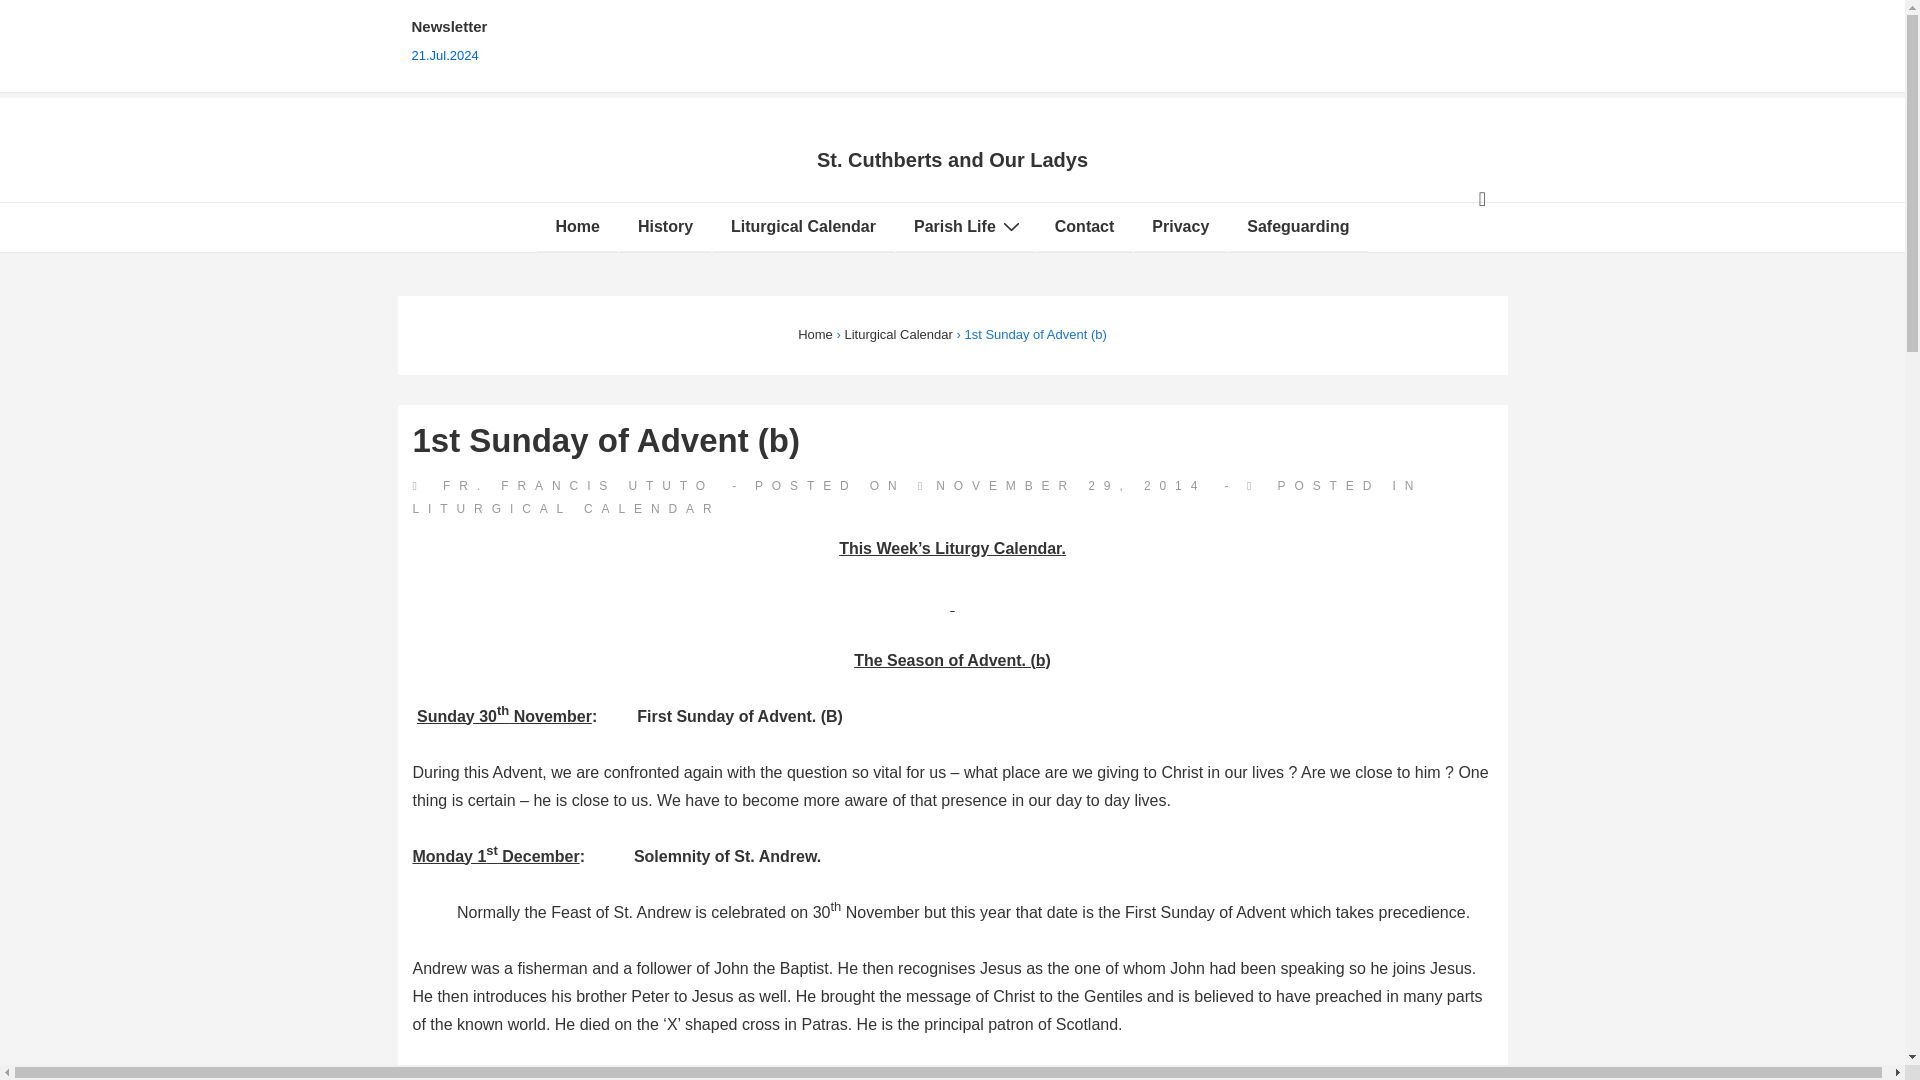  Describe the element at coordinates (952, 160) in the screenshot. I see `St. Cuthberts and Our Ladys` at that location.